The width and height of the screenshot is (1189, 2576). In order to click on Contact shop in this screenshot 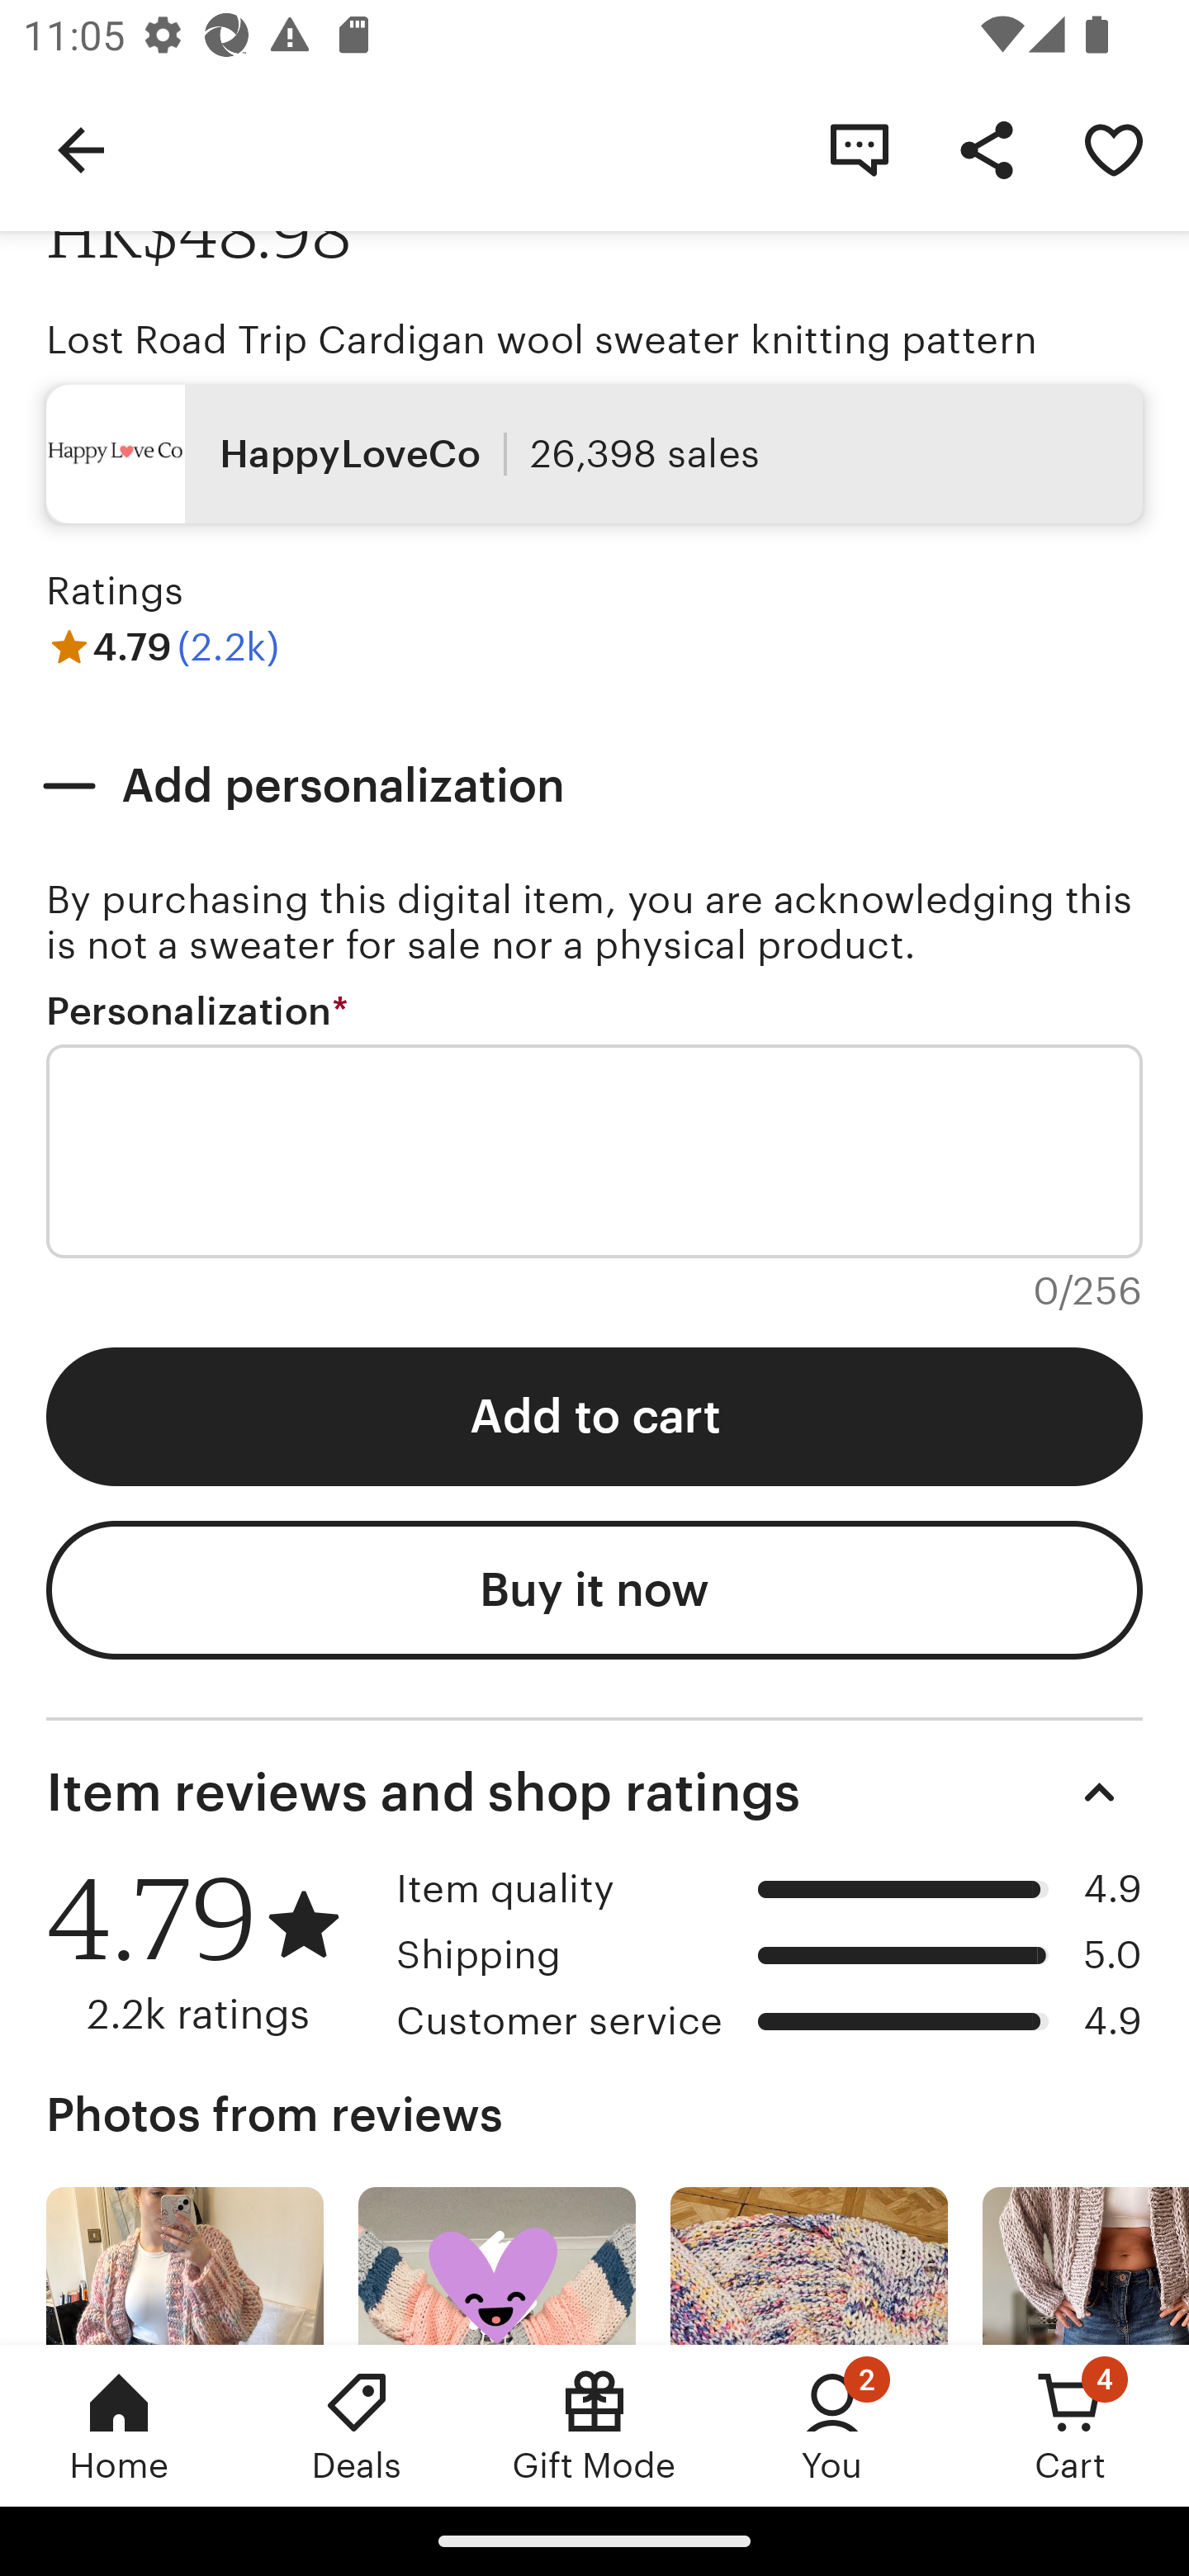, I will do `click(859, 149)`.